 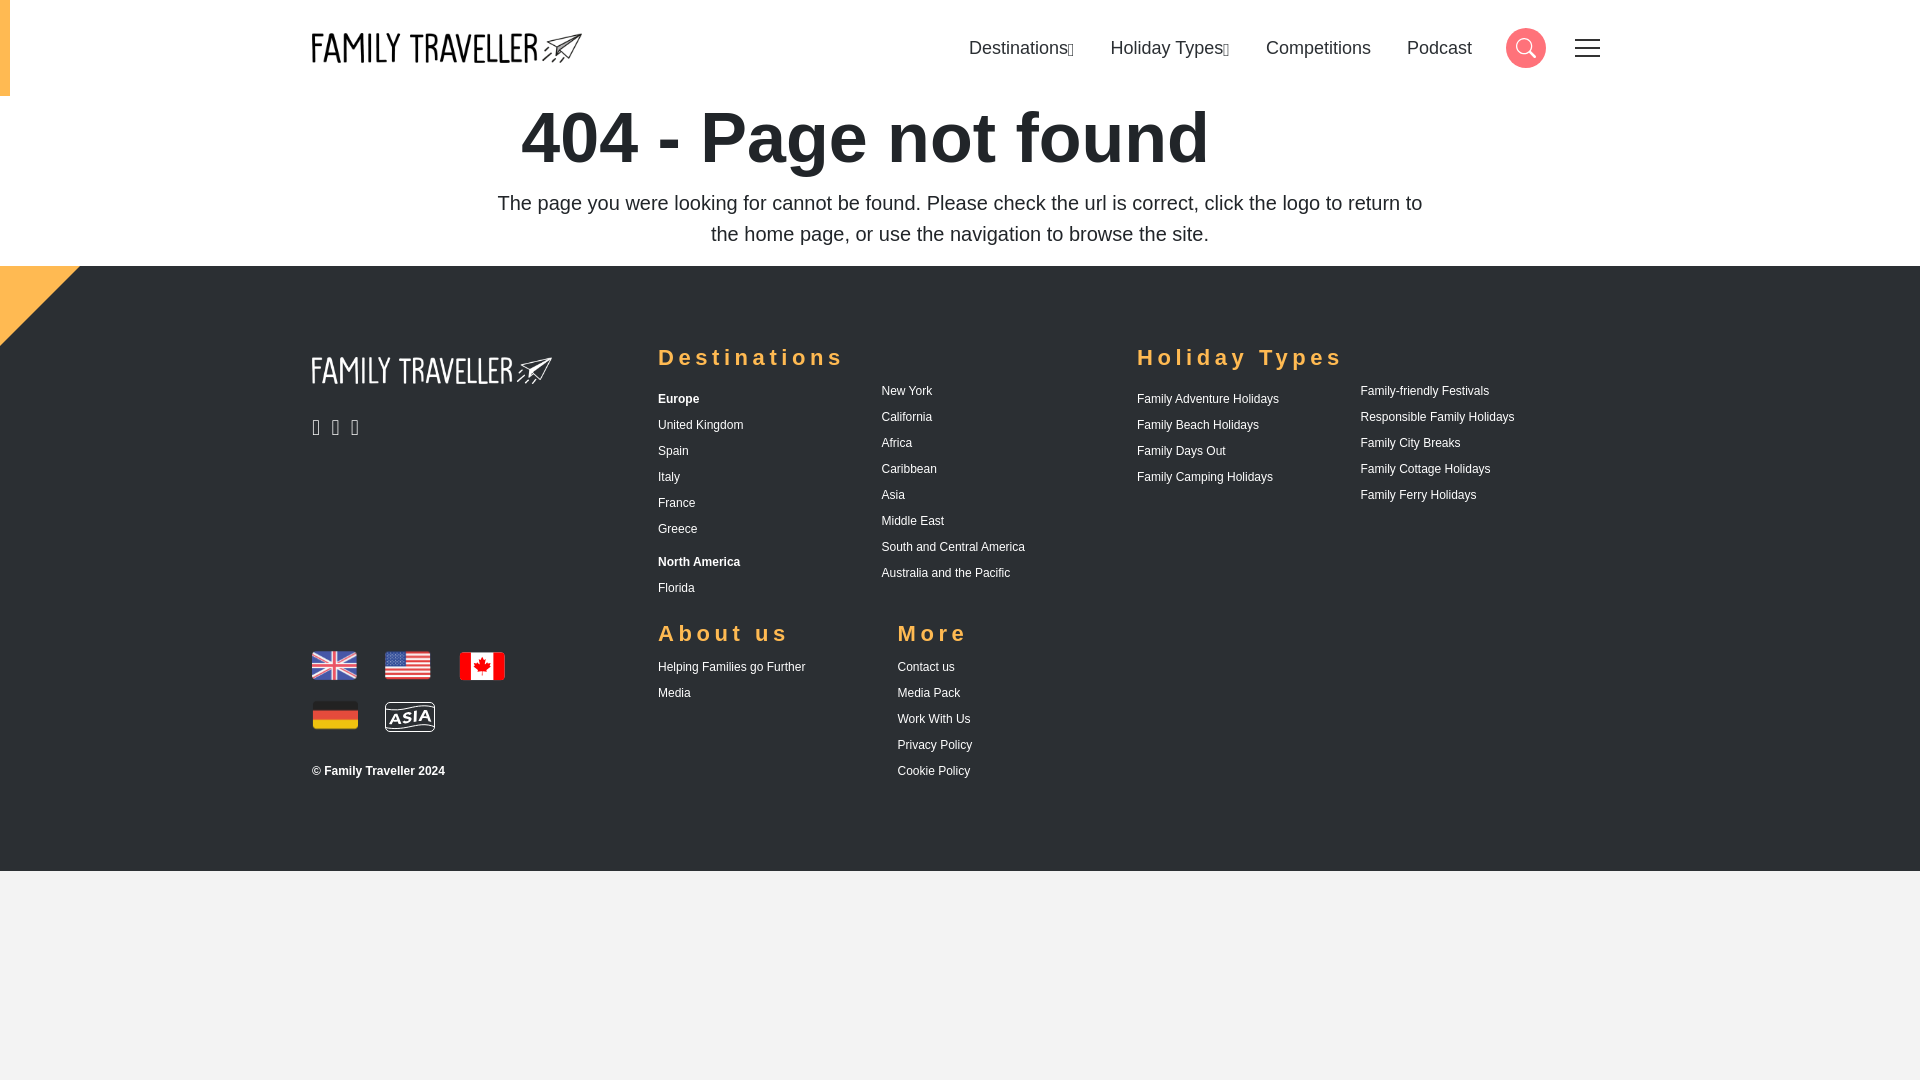 What do you see at coordinates (358, 428) in the screenshot?
I see `Holiday Types` at bounding box center [358, 428].